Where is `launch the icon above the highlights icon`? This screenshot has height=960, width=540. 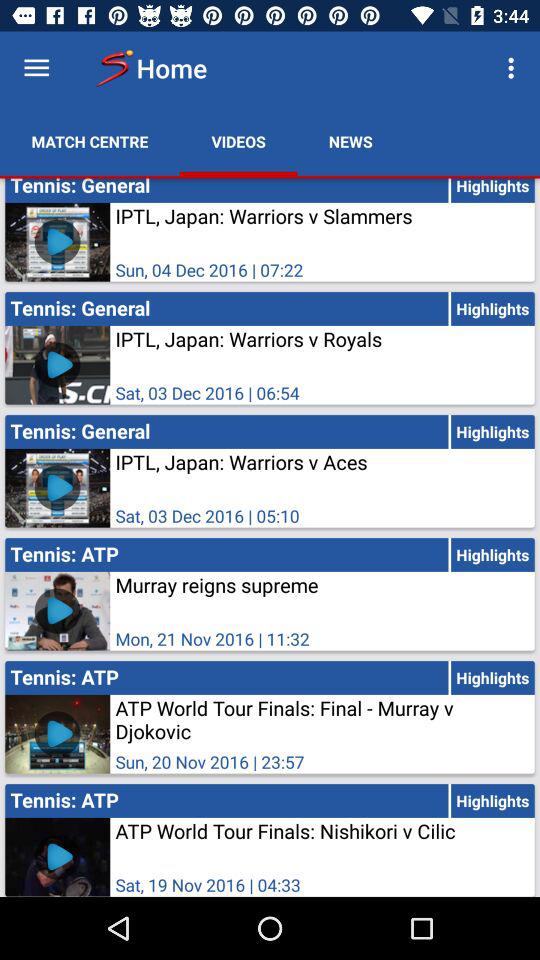
launch the icon above the highlights icon is located at coordinates (514, 68).